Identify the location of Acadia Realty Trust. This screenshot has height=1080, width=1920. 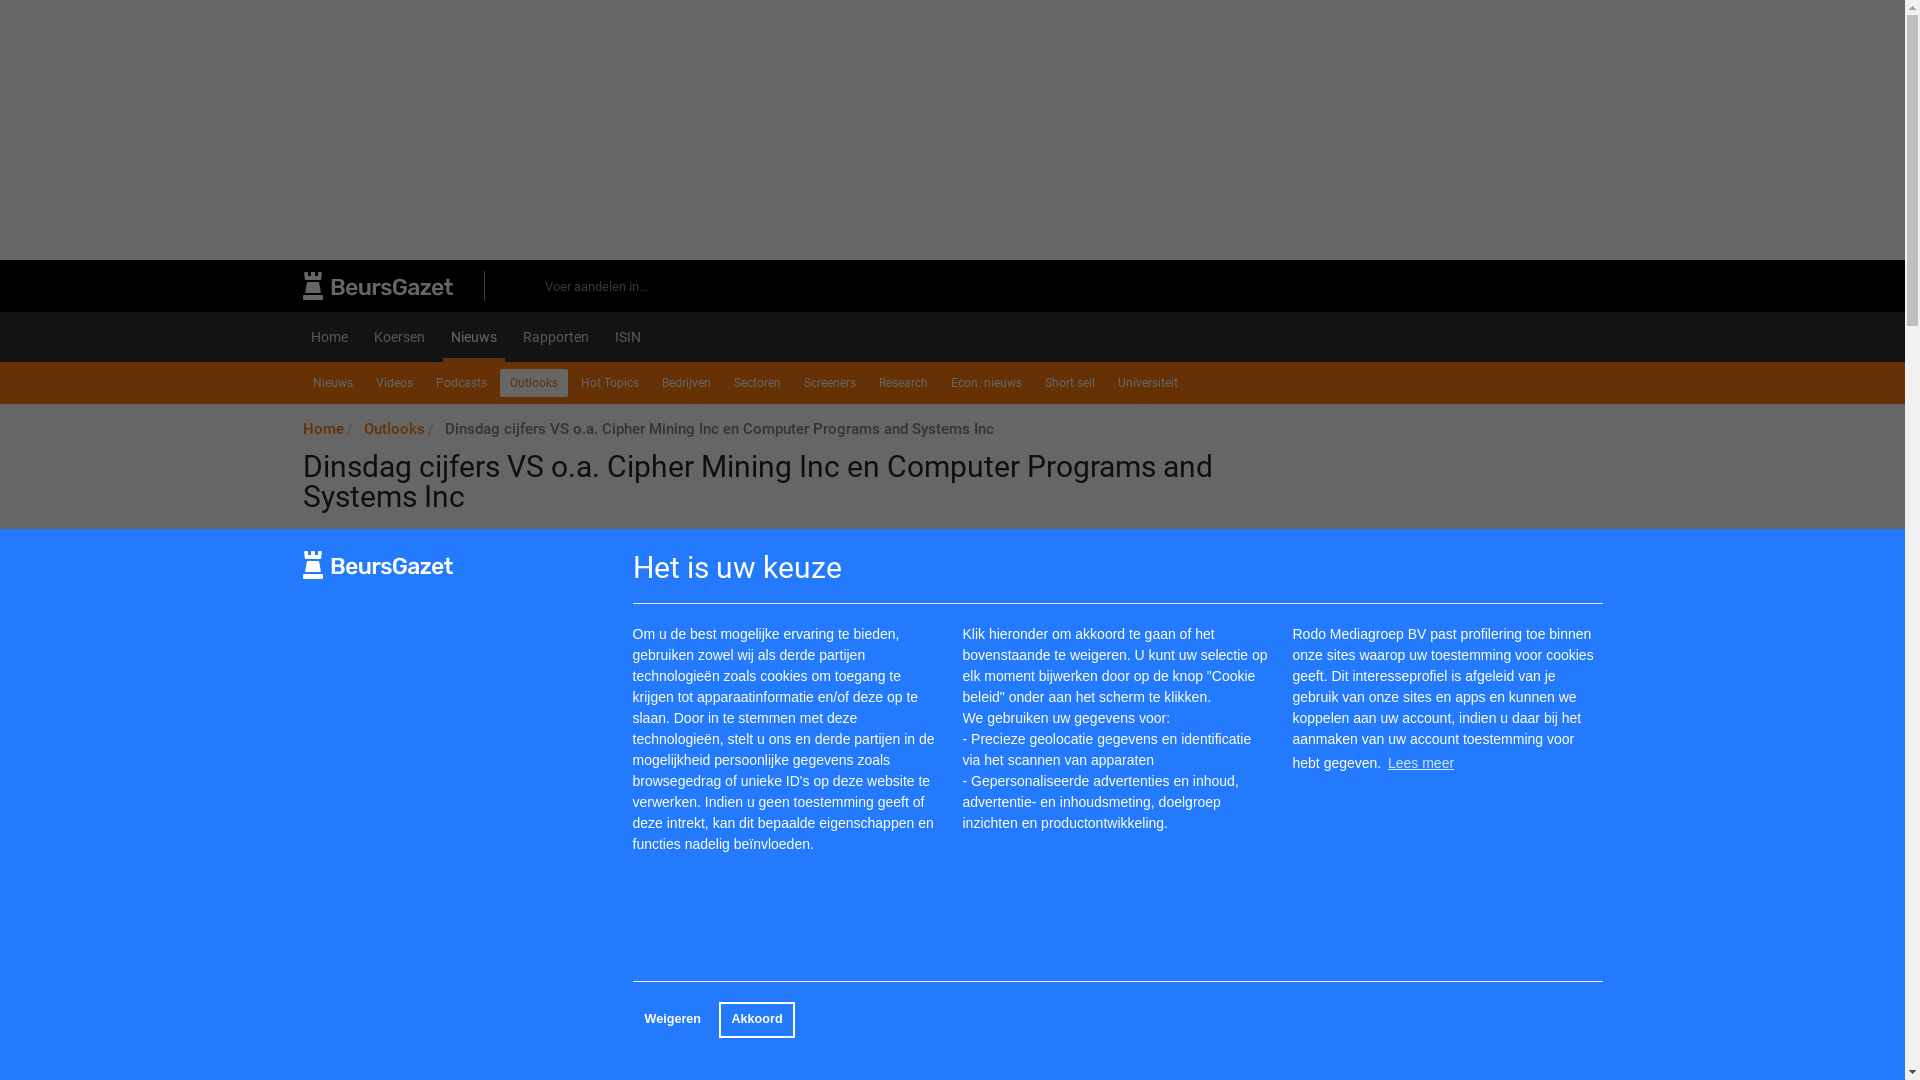
(388, 744).